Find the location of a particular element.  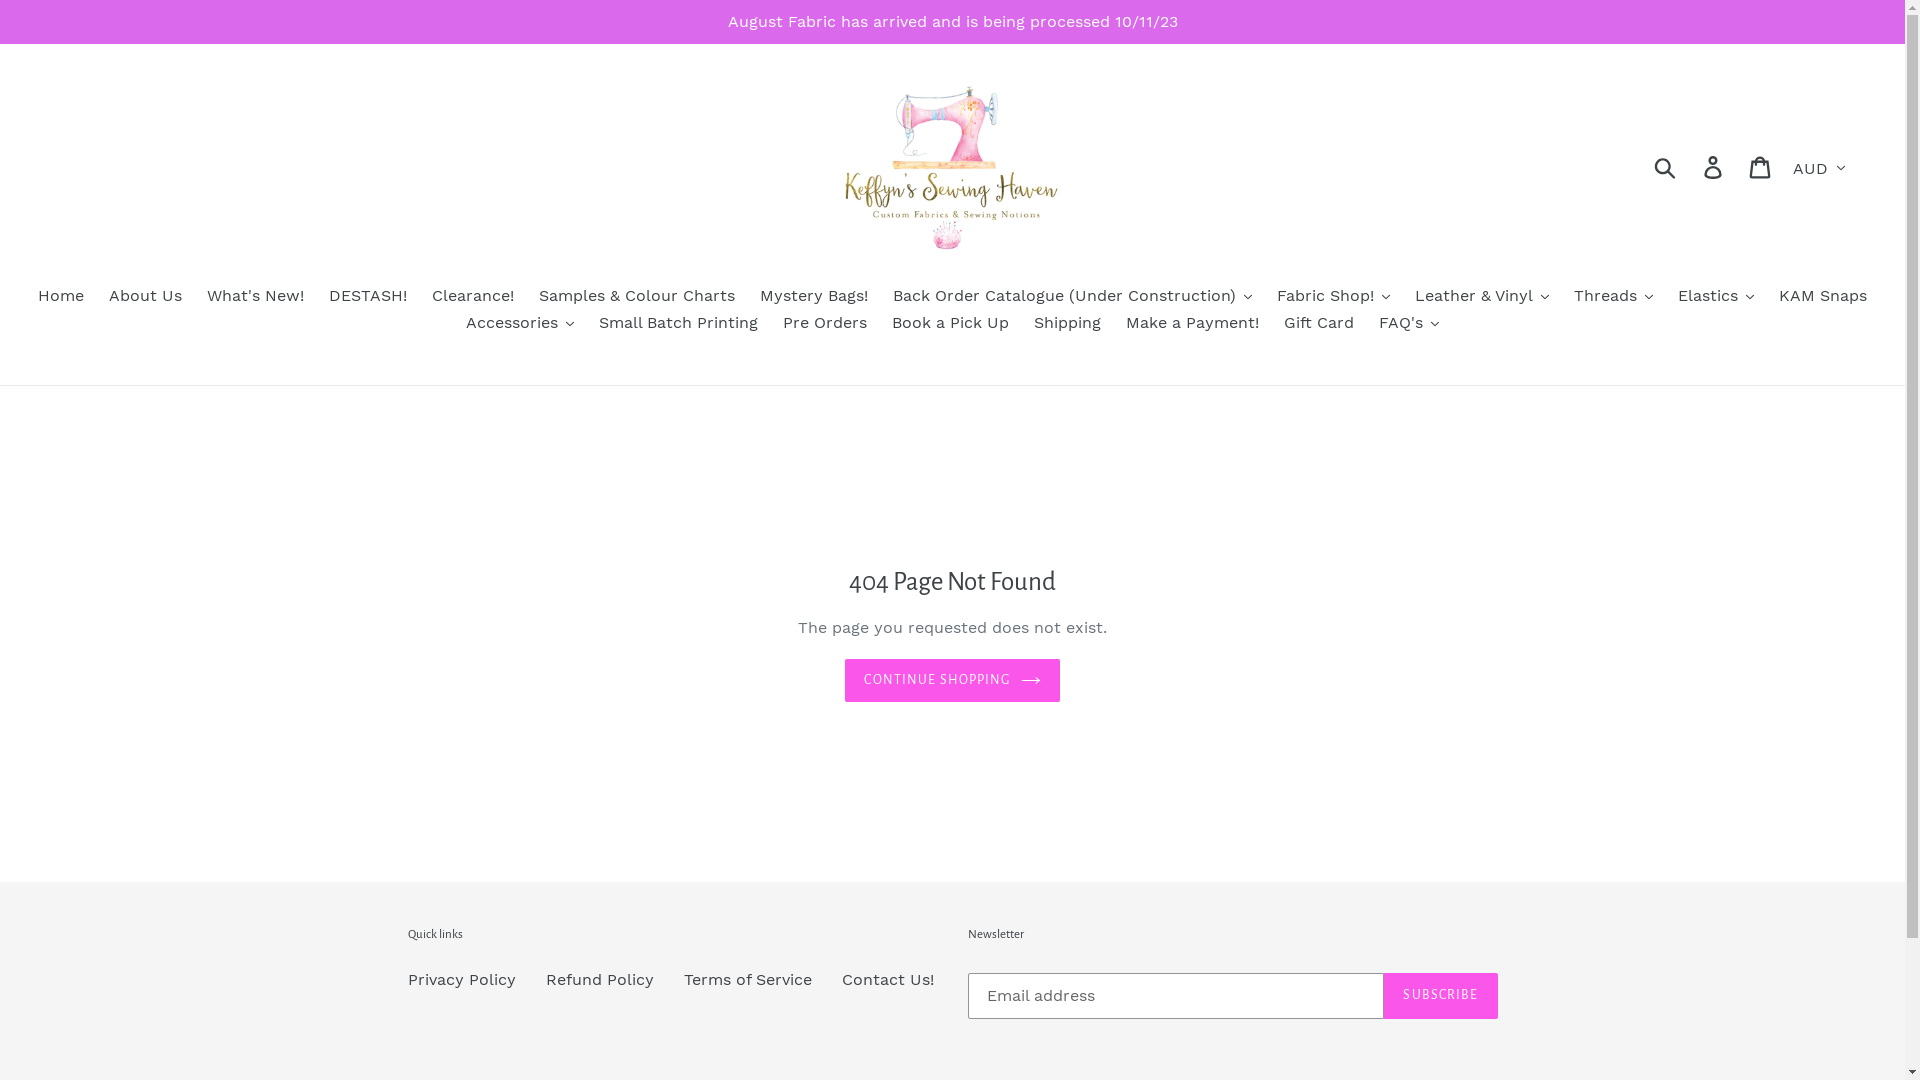

CONTINUE SHOPPING is located at coordinates (952, 680).